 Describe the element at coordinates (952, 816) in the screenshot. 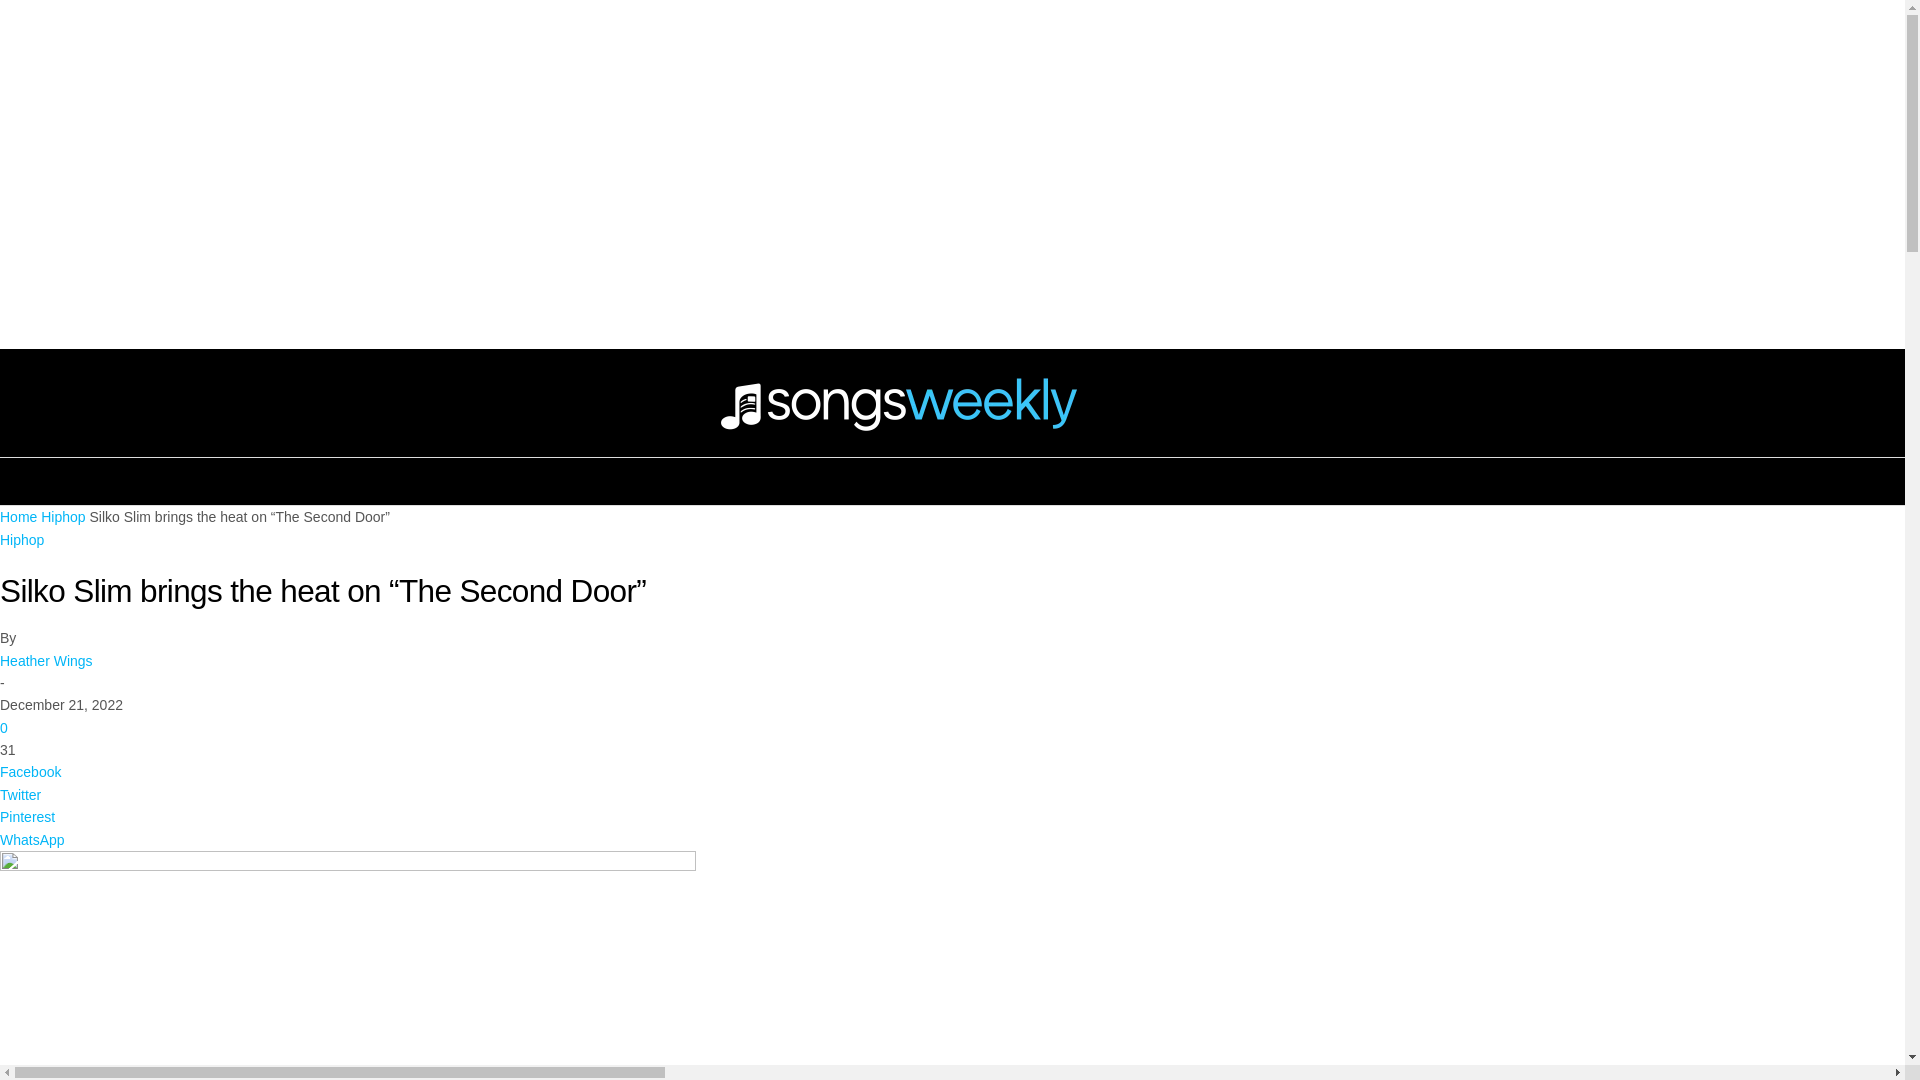

I see `Pinterest` at that location.